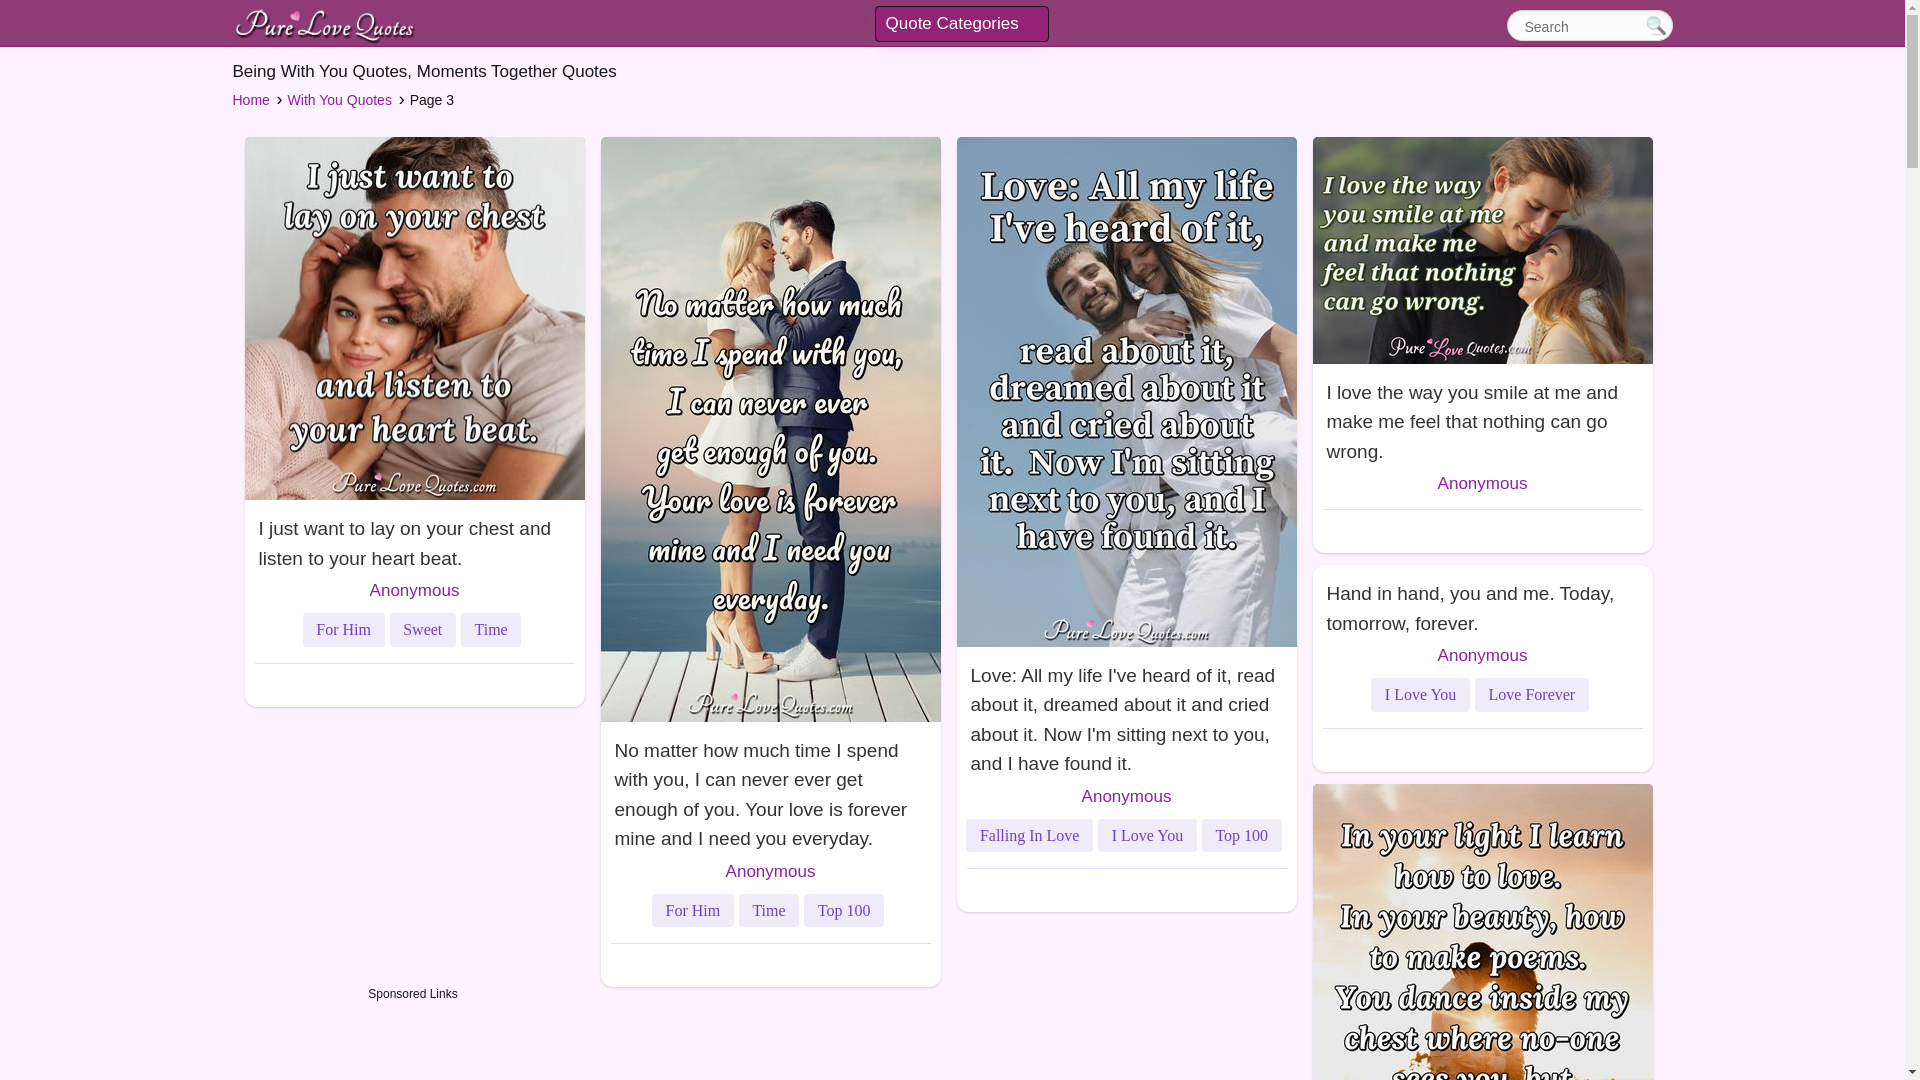 This screenshot has width=1920, height=1080. Describe the element at coordinates (1578, 26) in the screenshot. I see `Start typing and hit ENTER` at that location.